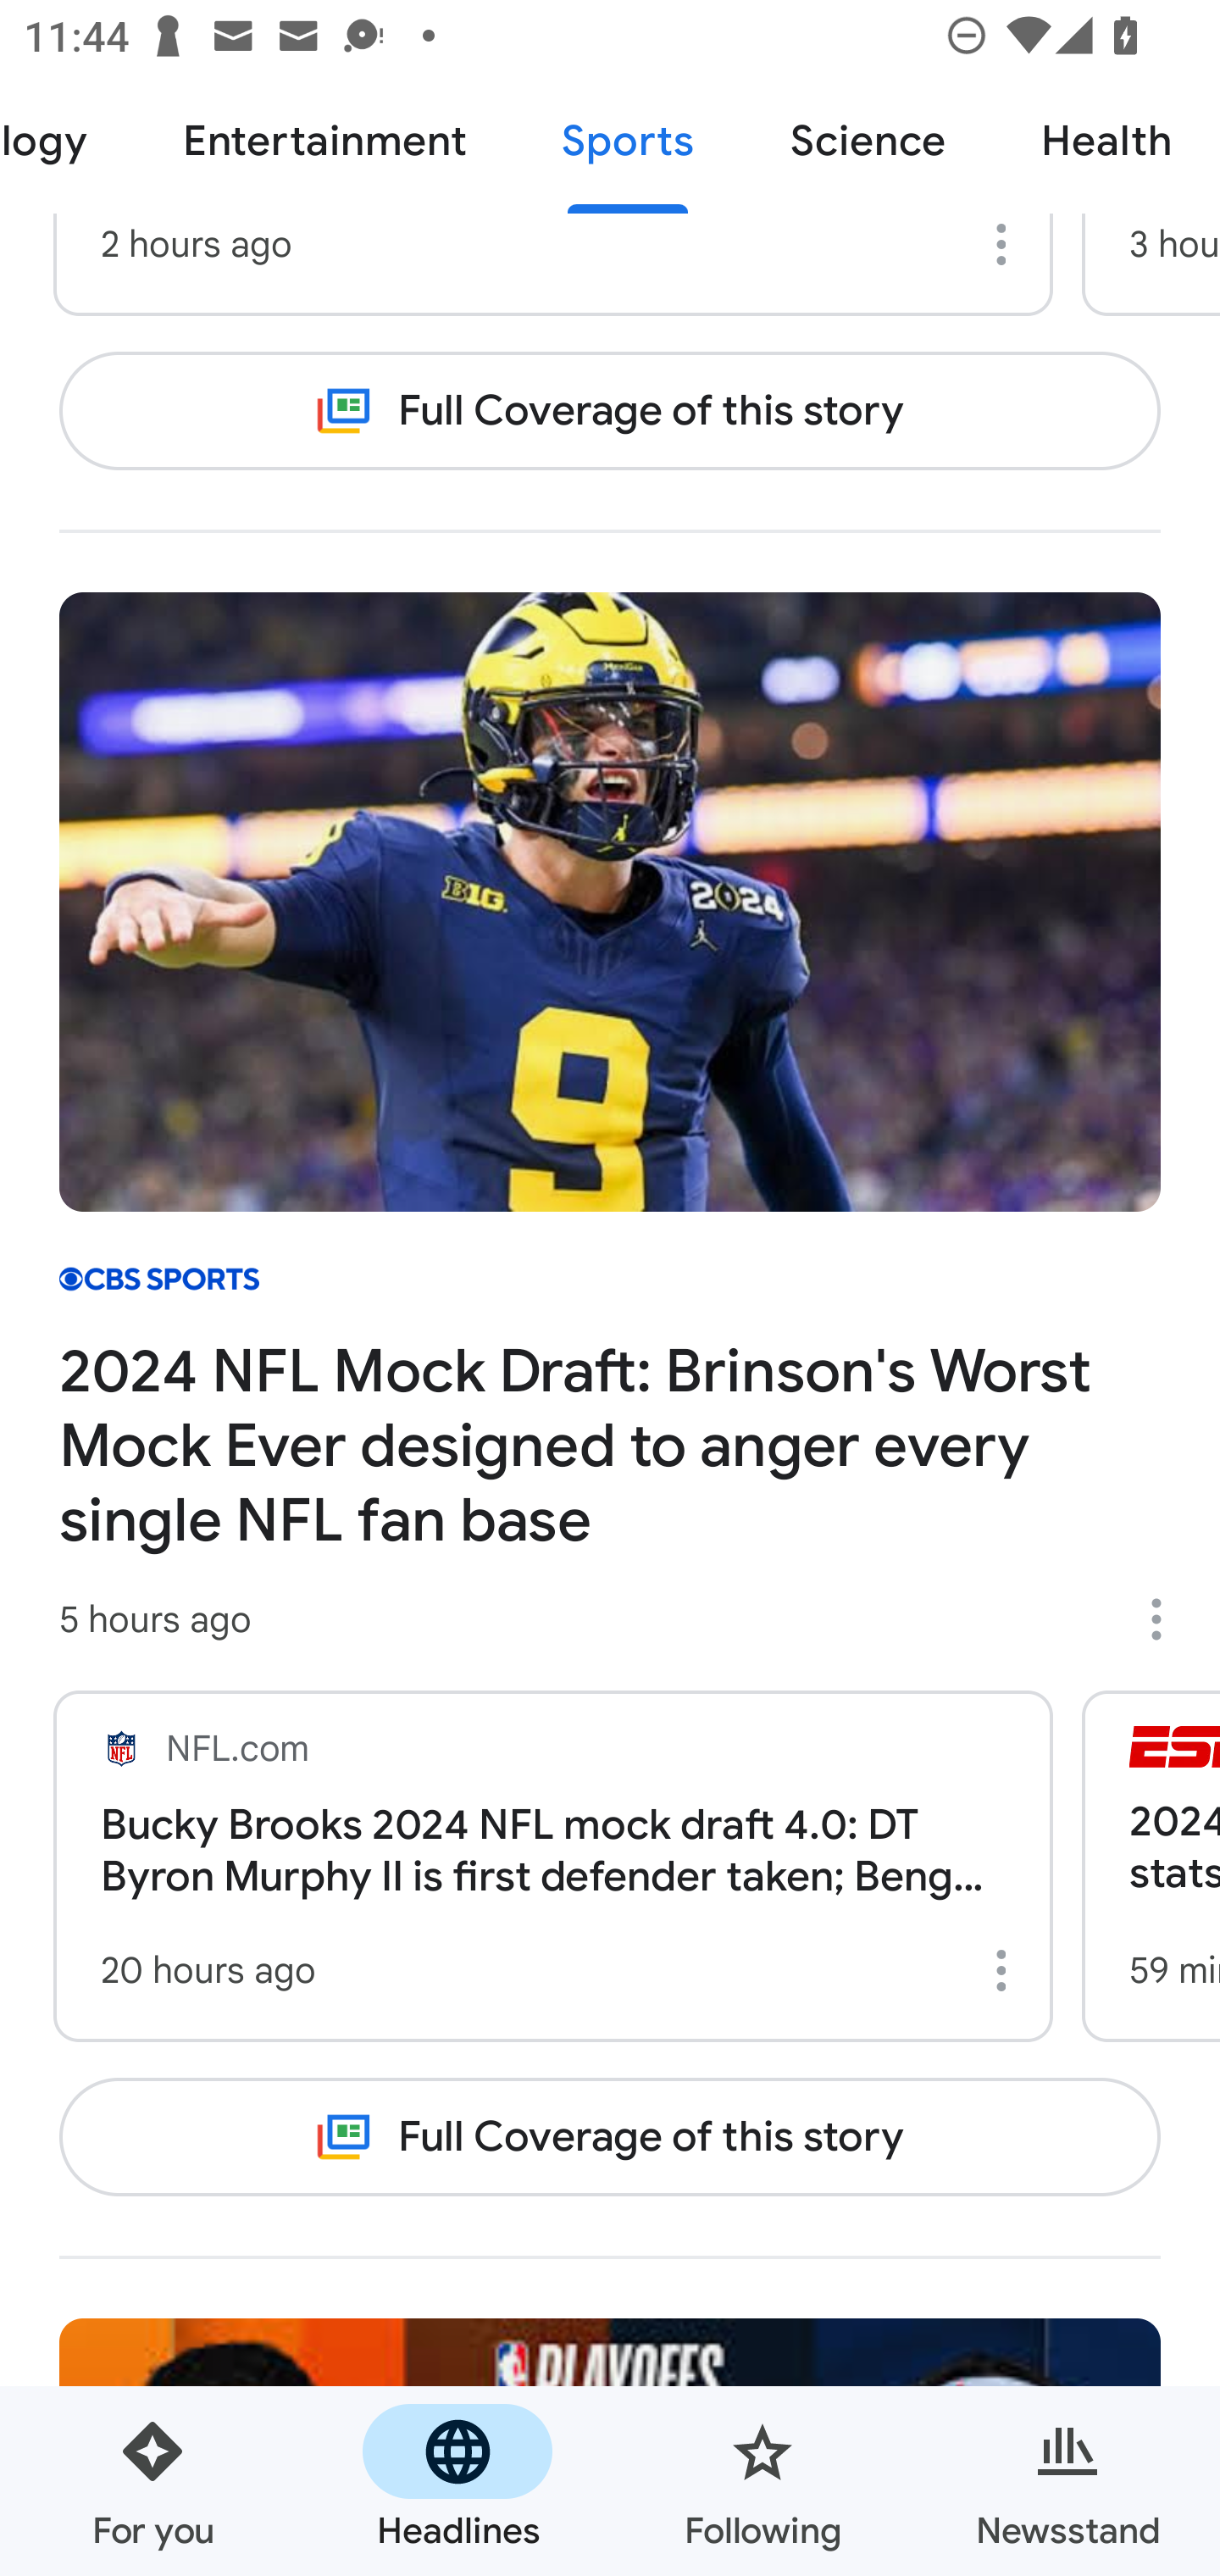  Describe the element at coordinates (457, 2481) in the screenshot. I see `Headlines` at that location.